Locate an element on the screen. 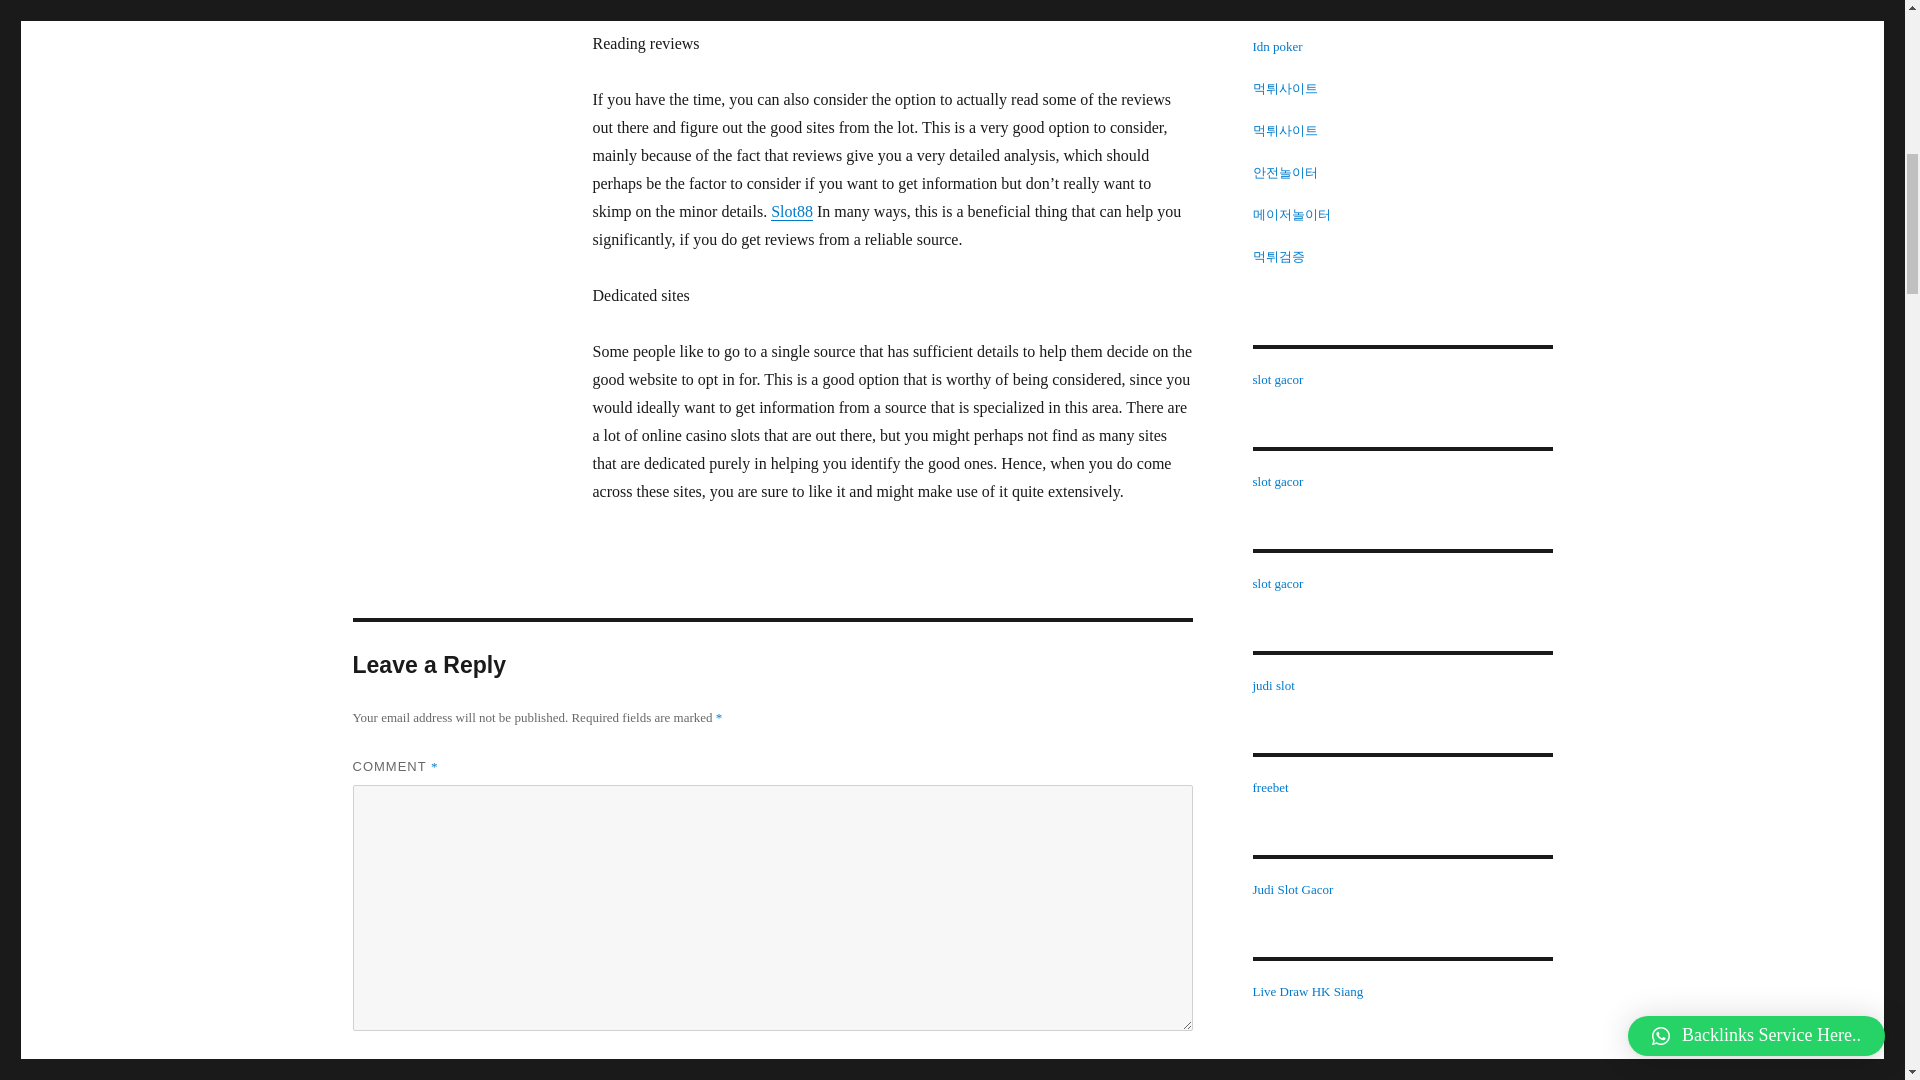  judi slot is located at coordinates (1272, 686).